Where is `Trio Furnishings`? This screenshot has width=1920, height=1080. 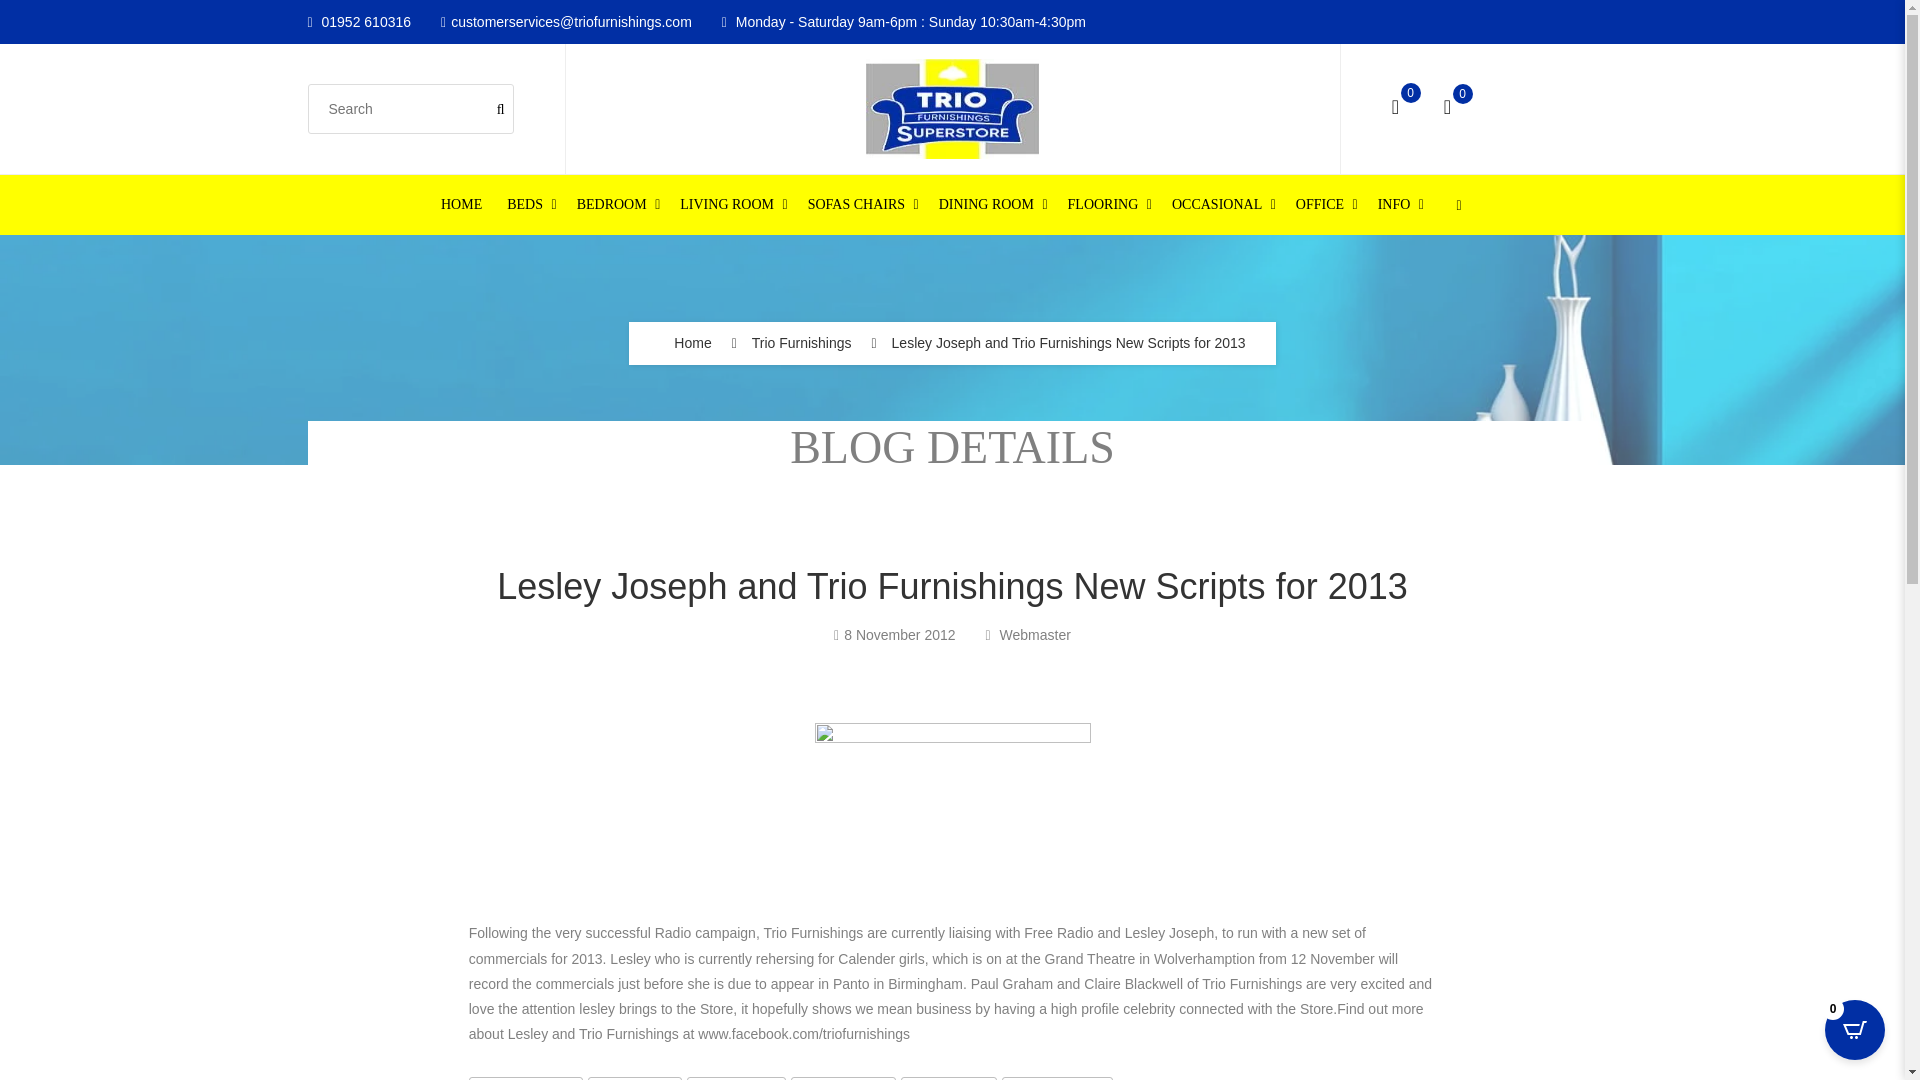 Trio Furnishings is located at coordinates (802, 343).